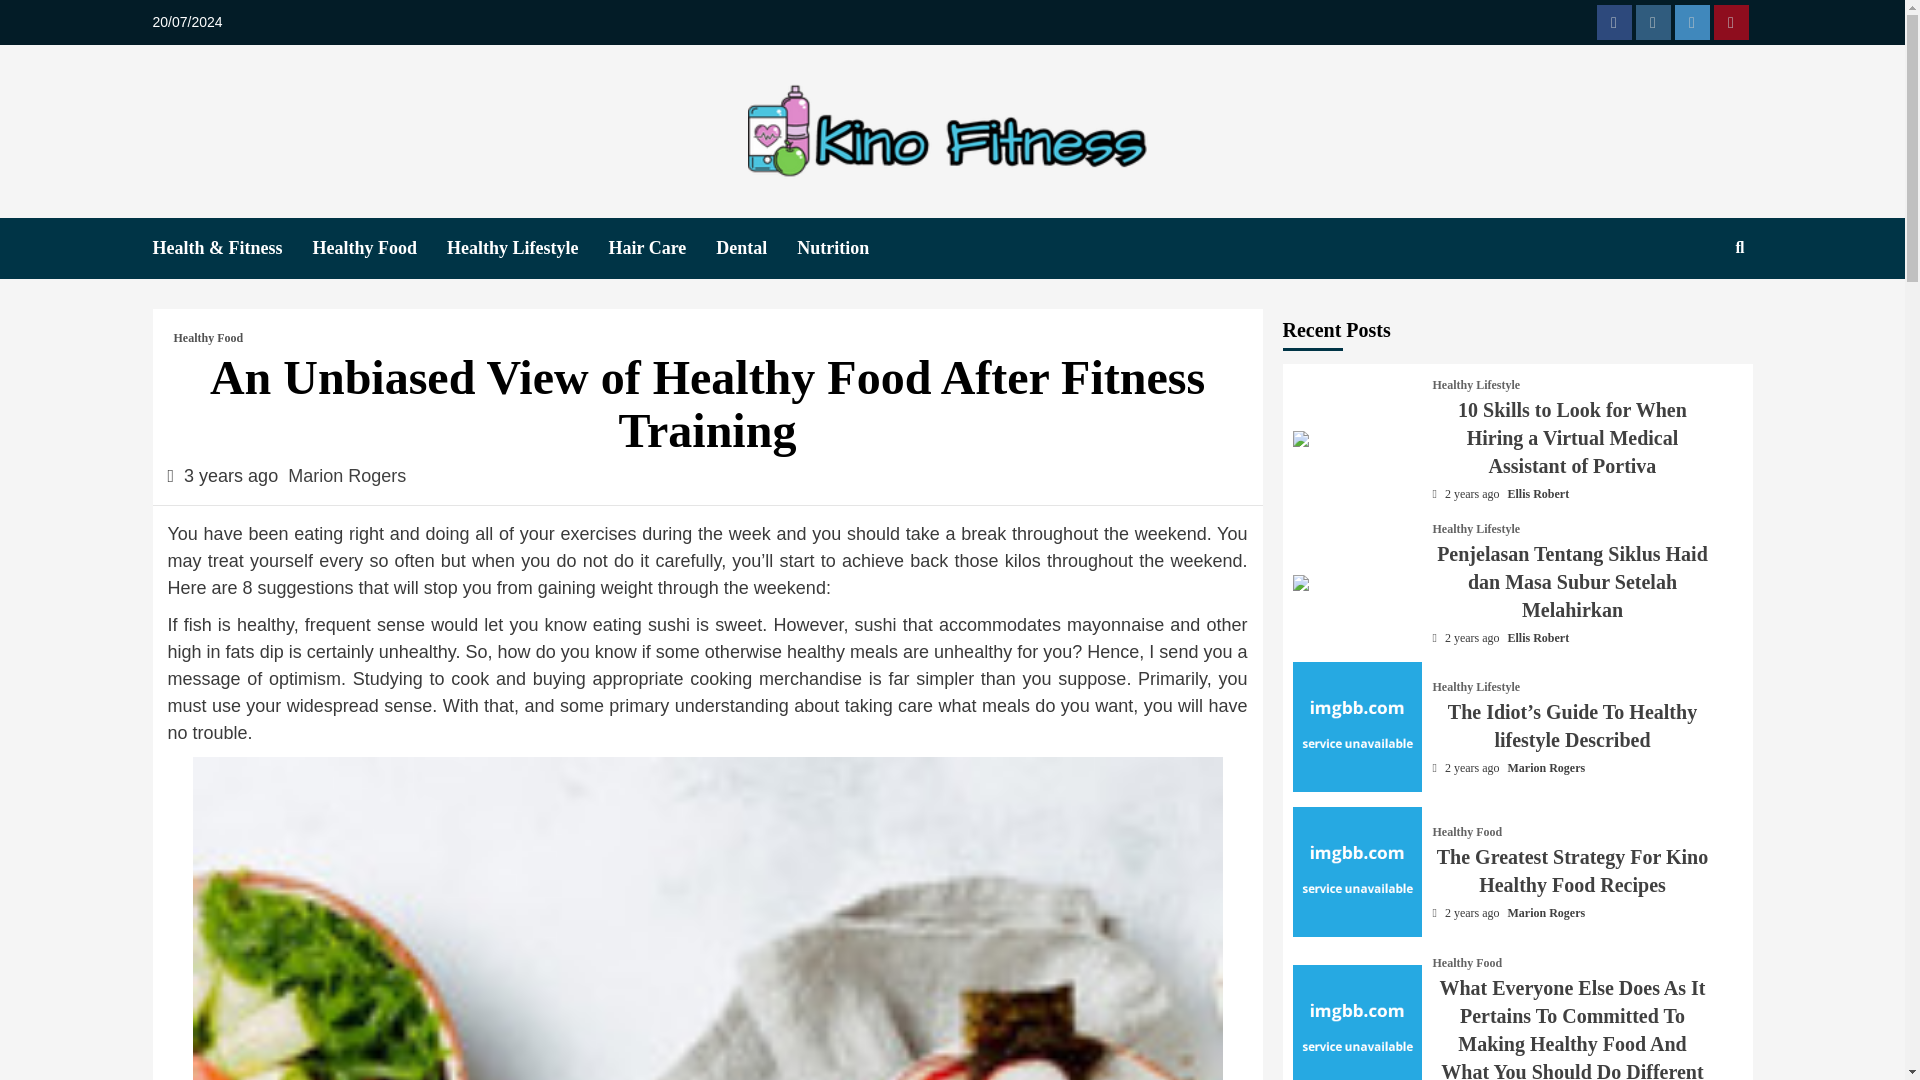 This screenshot has width=1920, height=1080. What do you see at coordinates (847, 248) in the screenshot?
I see `Nutrition` at bounding box center [847, 248].